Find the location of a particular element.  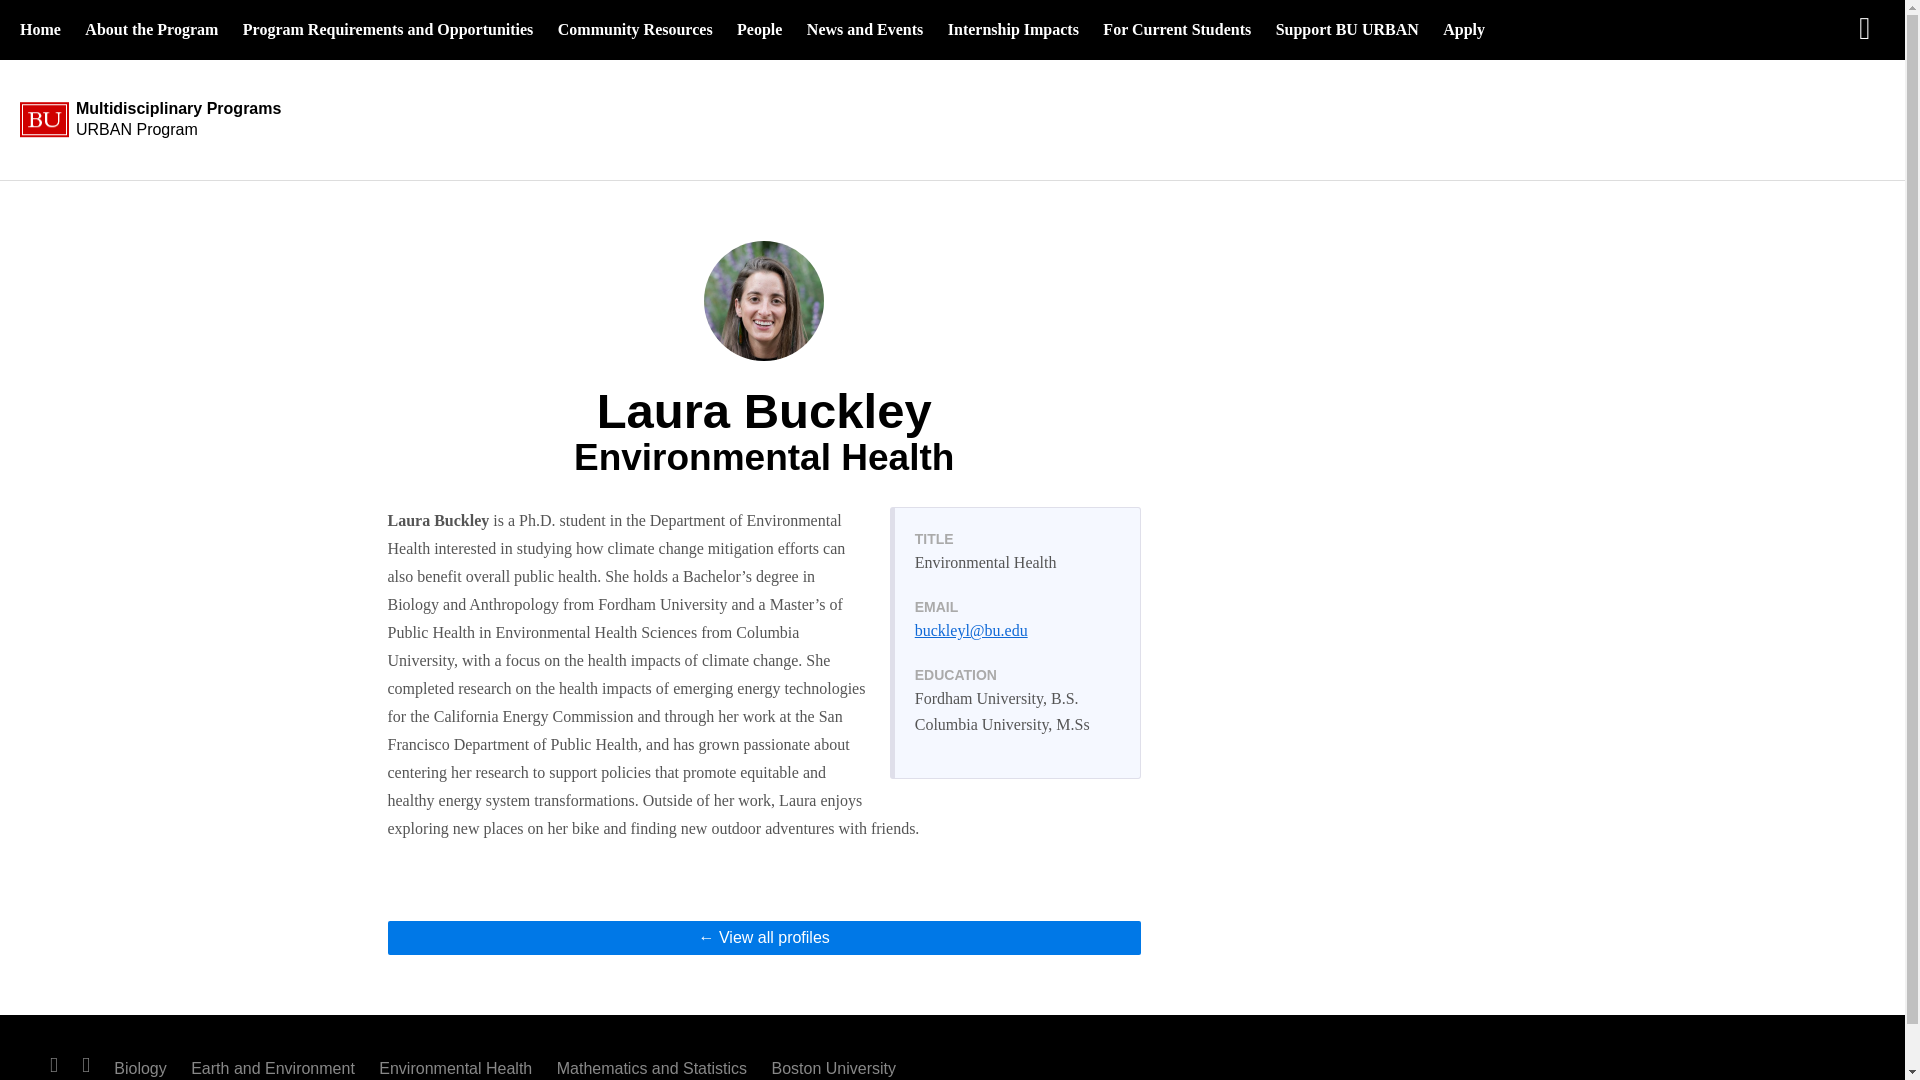

View all profiles is located at coordinates (40, 30).